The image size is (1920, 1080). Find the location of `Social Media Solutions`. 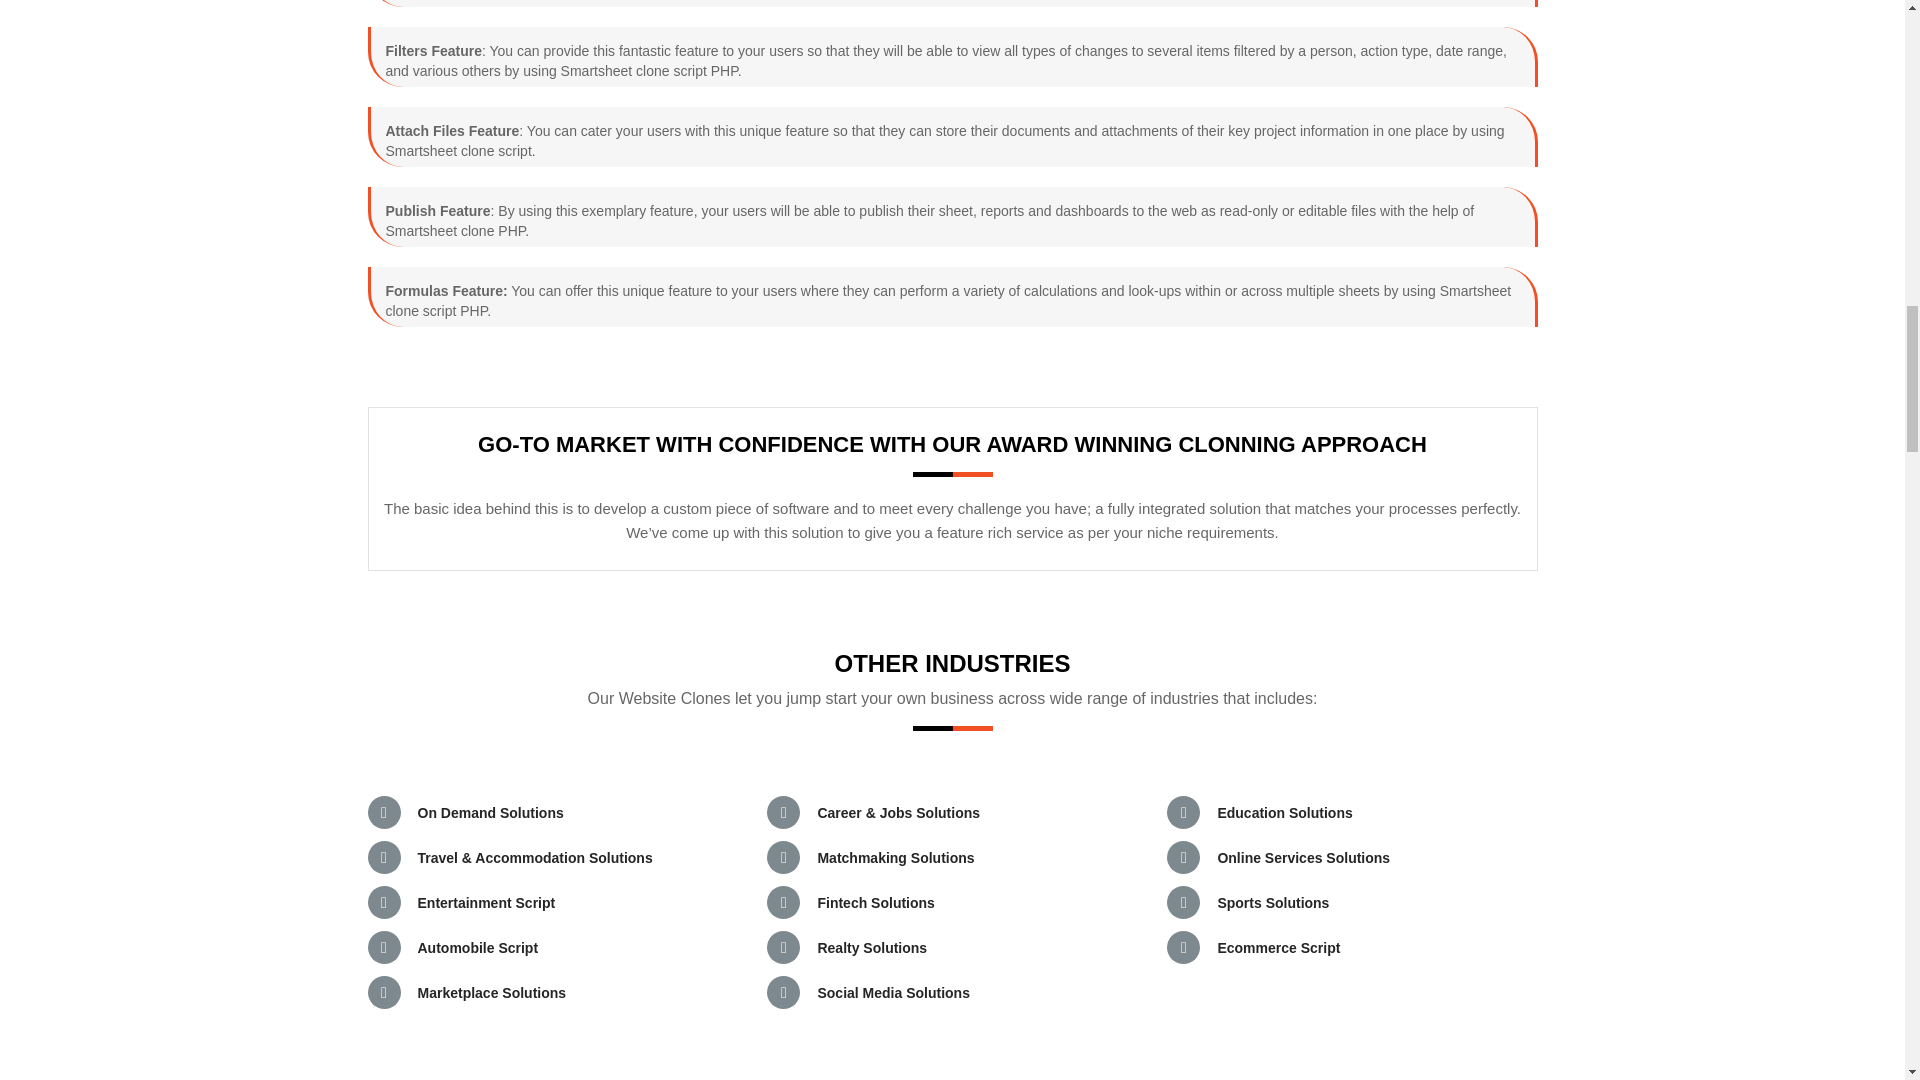

Social Media Solutions is located at coordinates (893, 992).